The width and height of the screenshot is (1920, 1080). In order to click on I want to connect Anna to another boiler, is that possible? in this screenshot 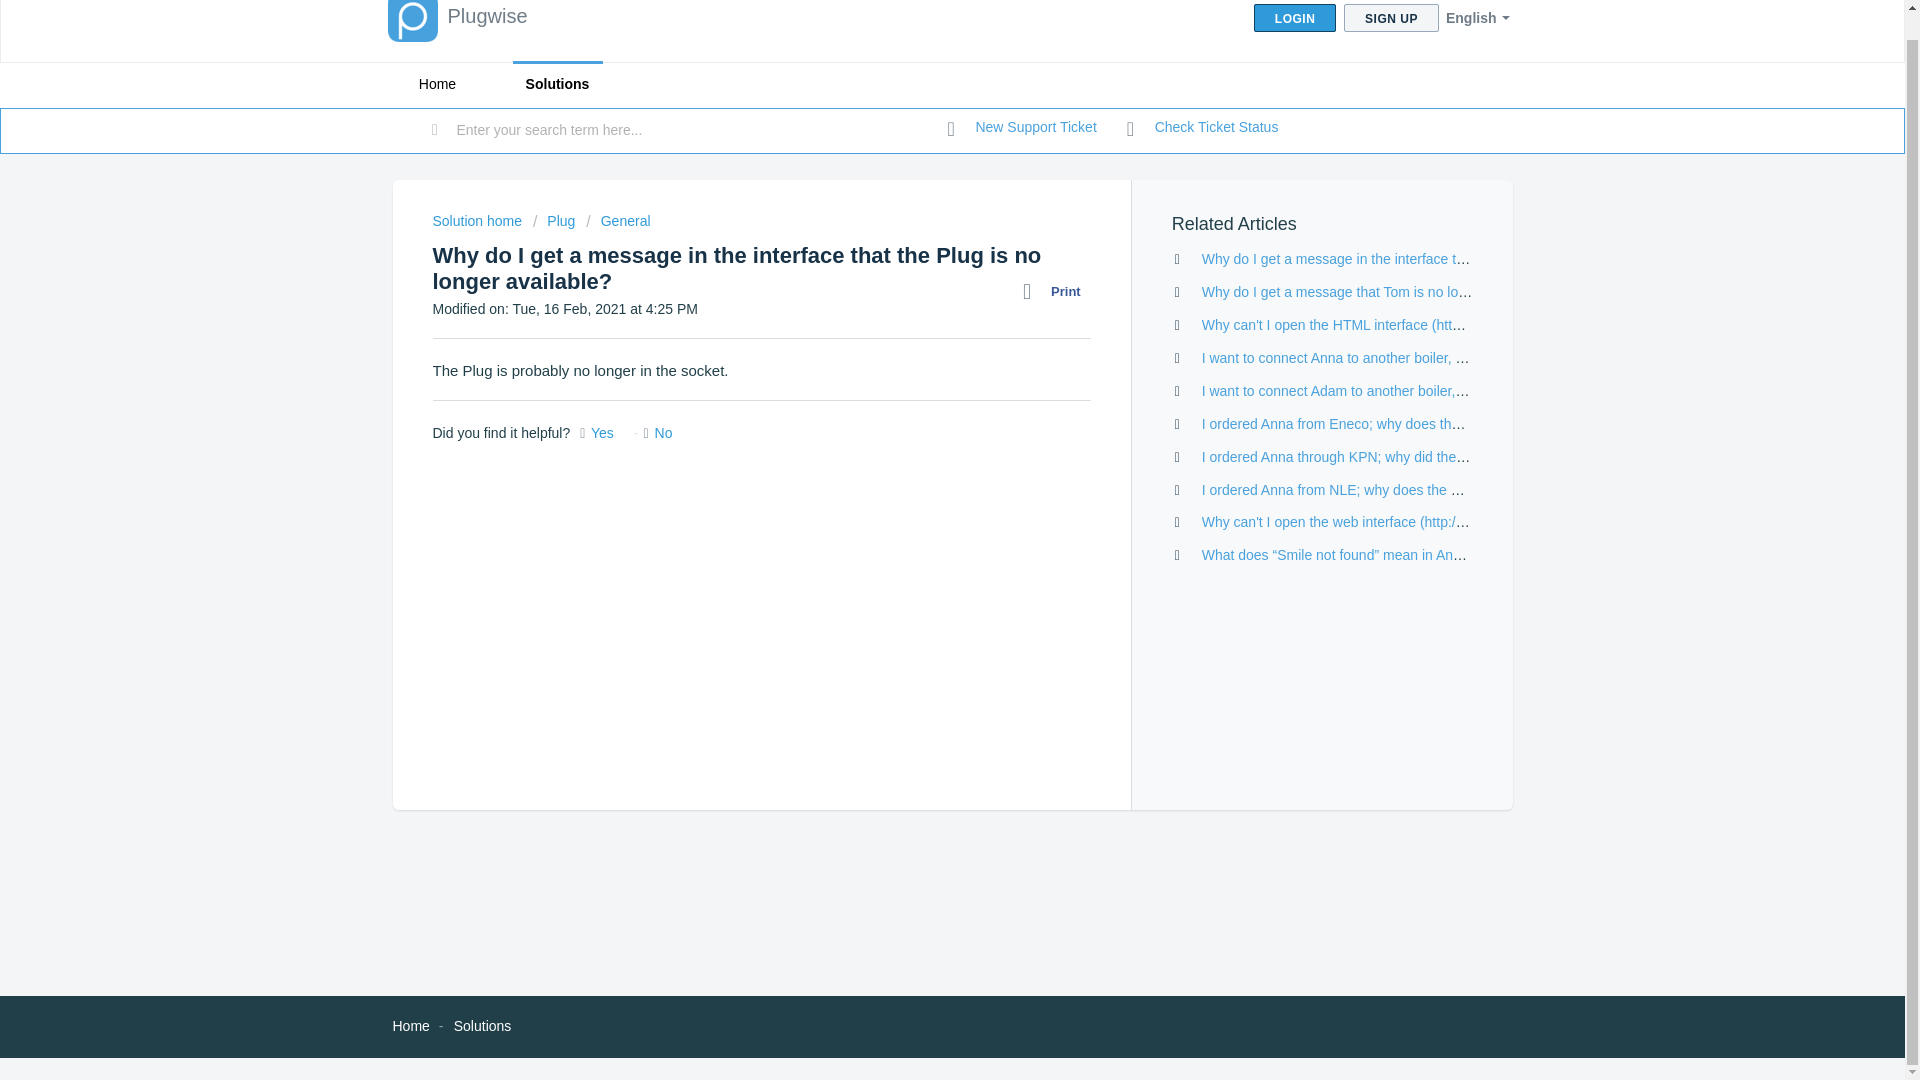, I will do `click(1378, 358)`.